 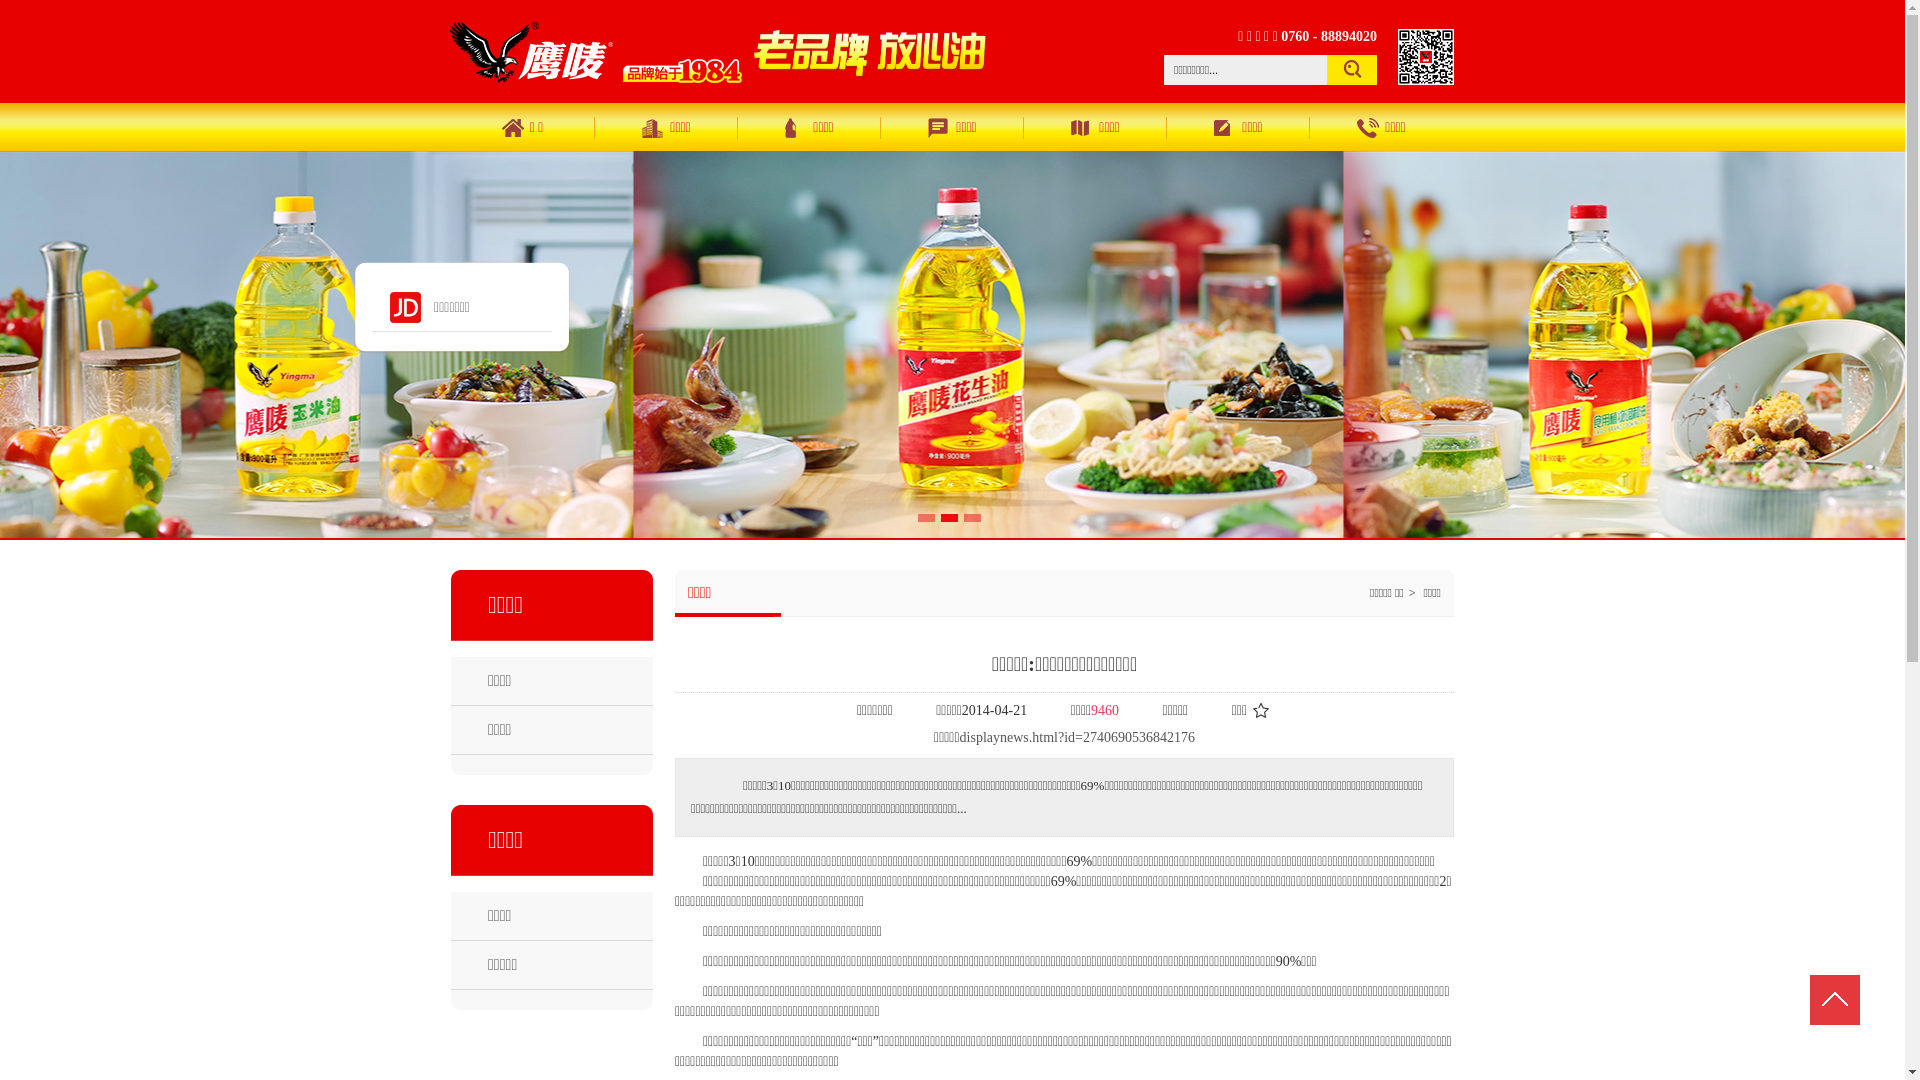 I want to click on displaynews.html?id=2740690536842176, so click(x=1078, y=738).